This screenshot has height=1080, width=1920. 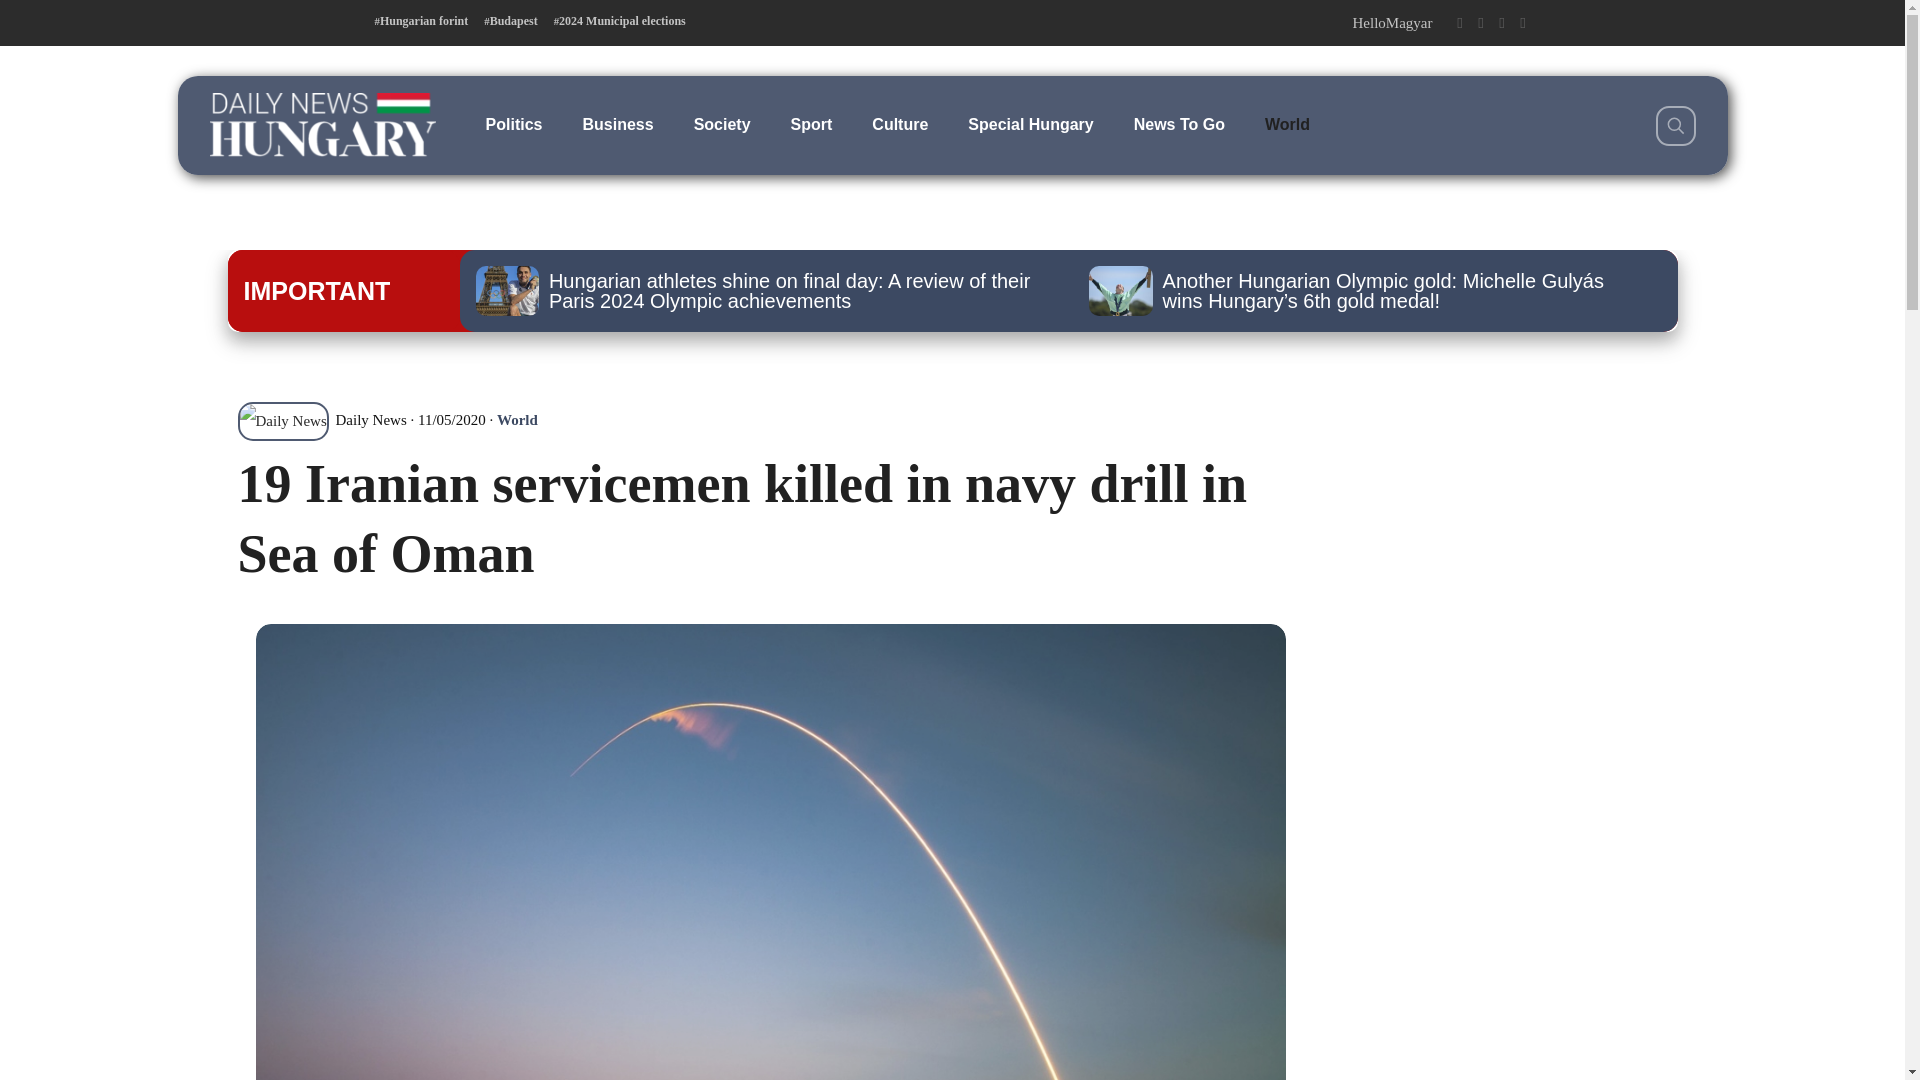 I want to click on Politics, so click(x=514, y=124).